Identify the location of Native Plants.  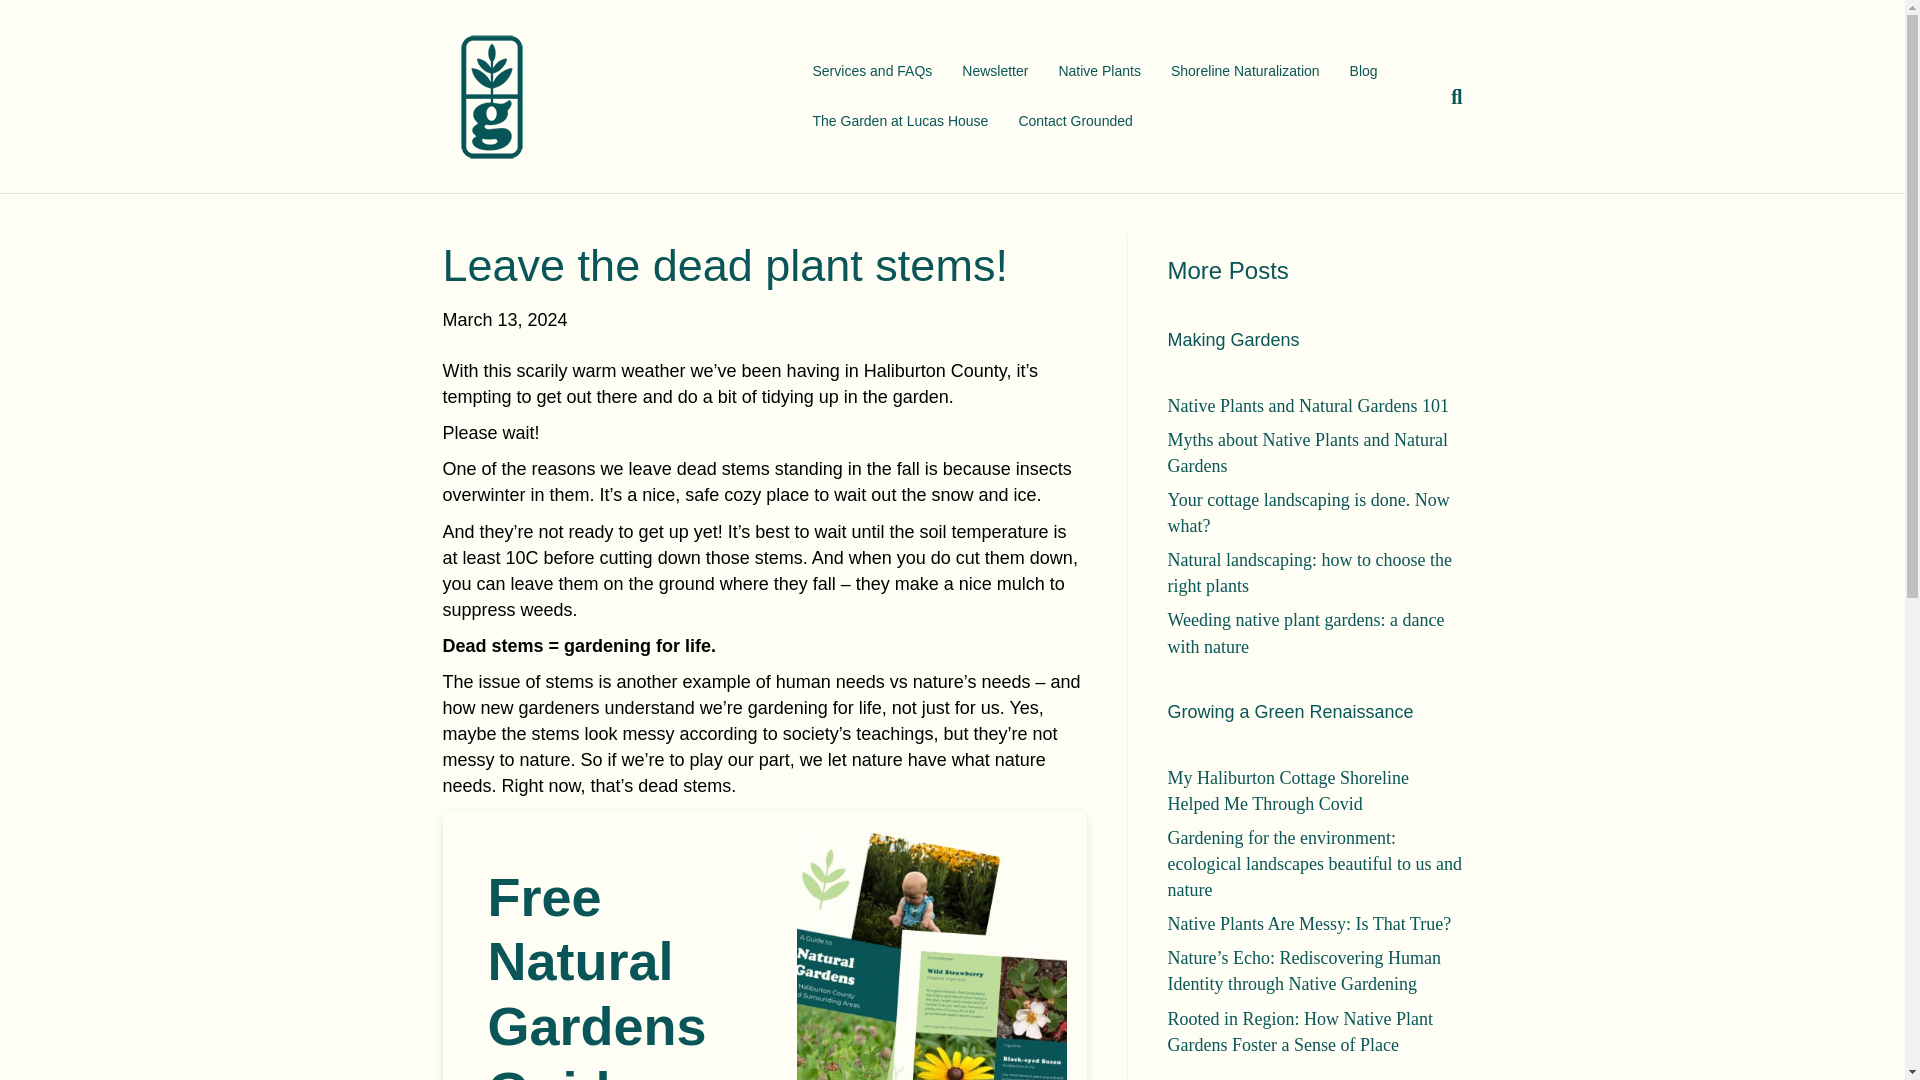
(1098, 72).